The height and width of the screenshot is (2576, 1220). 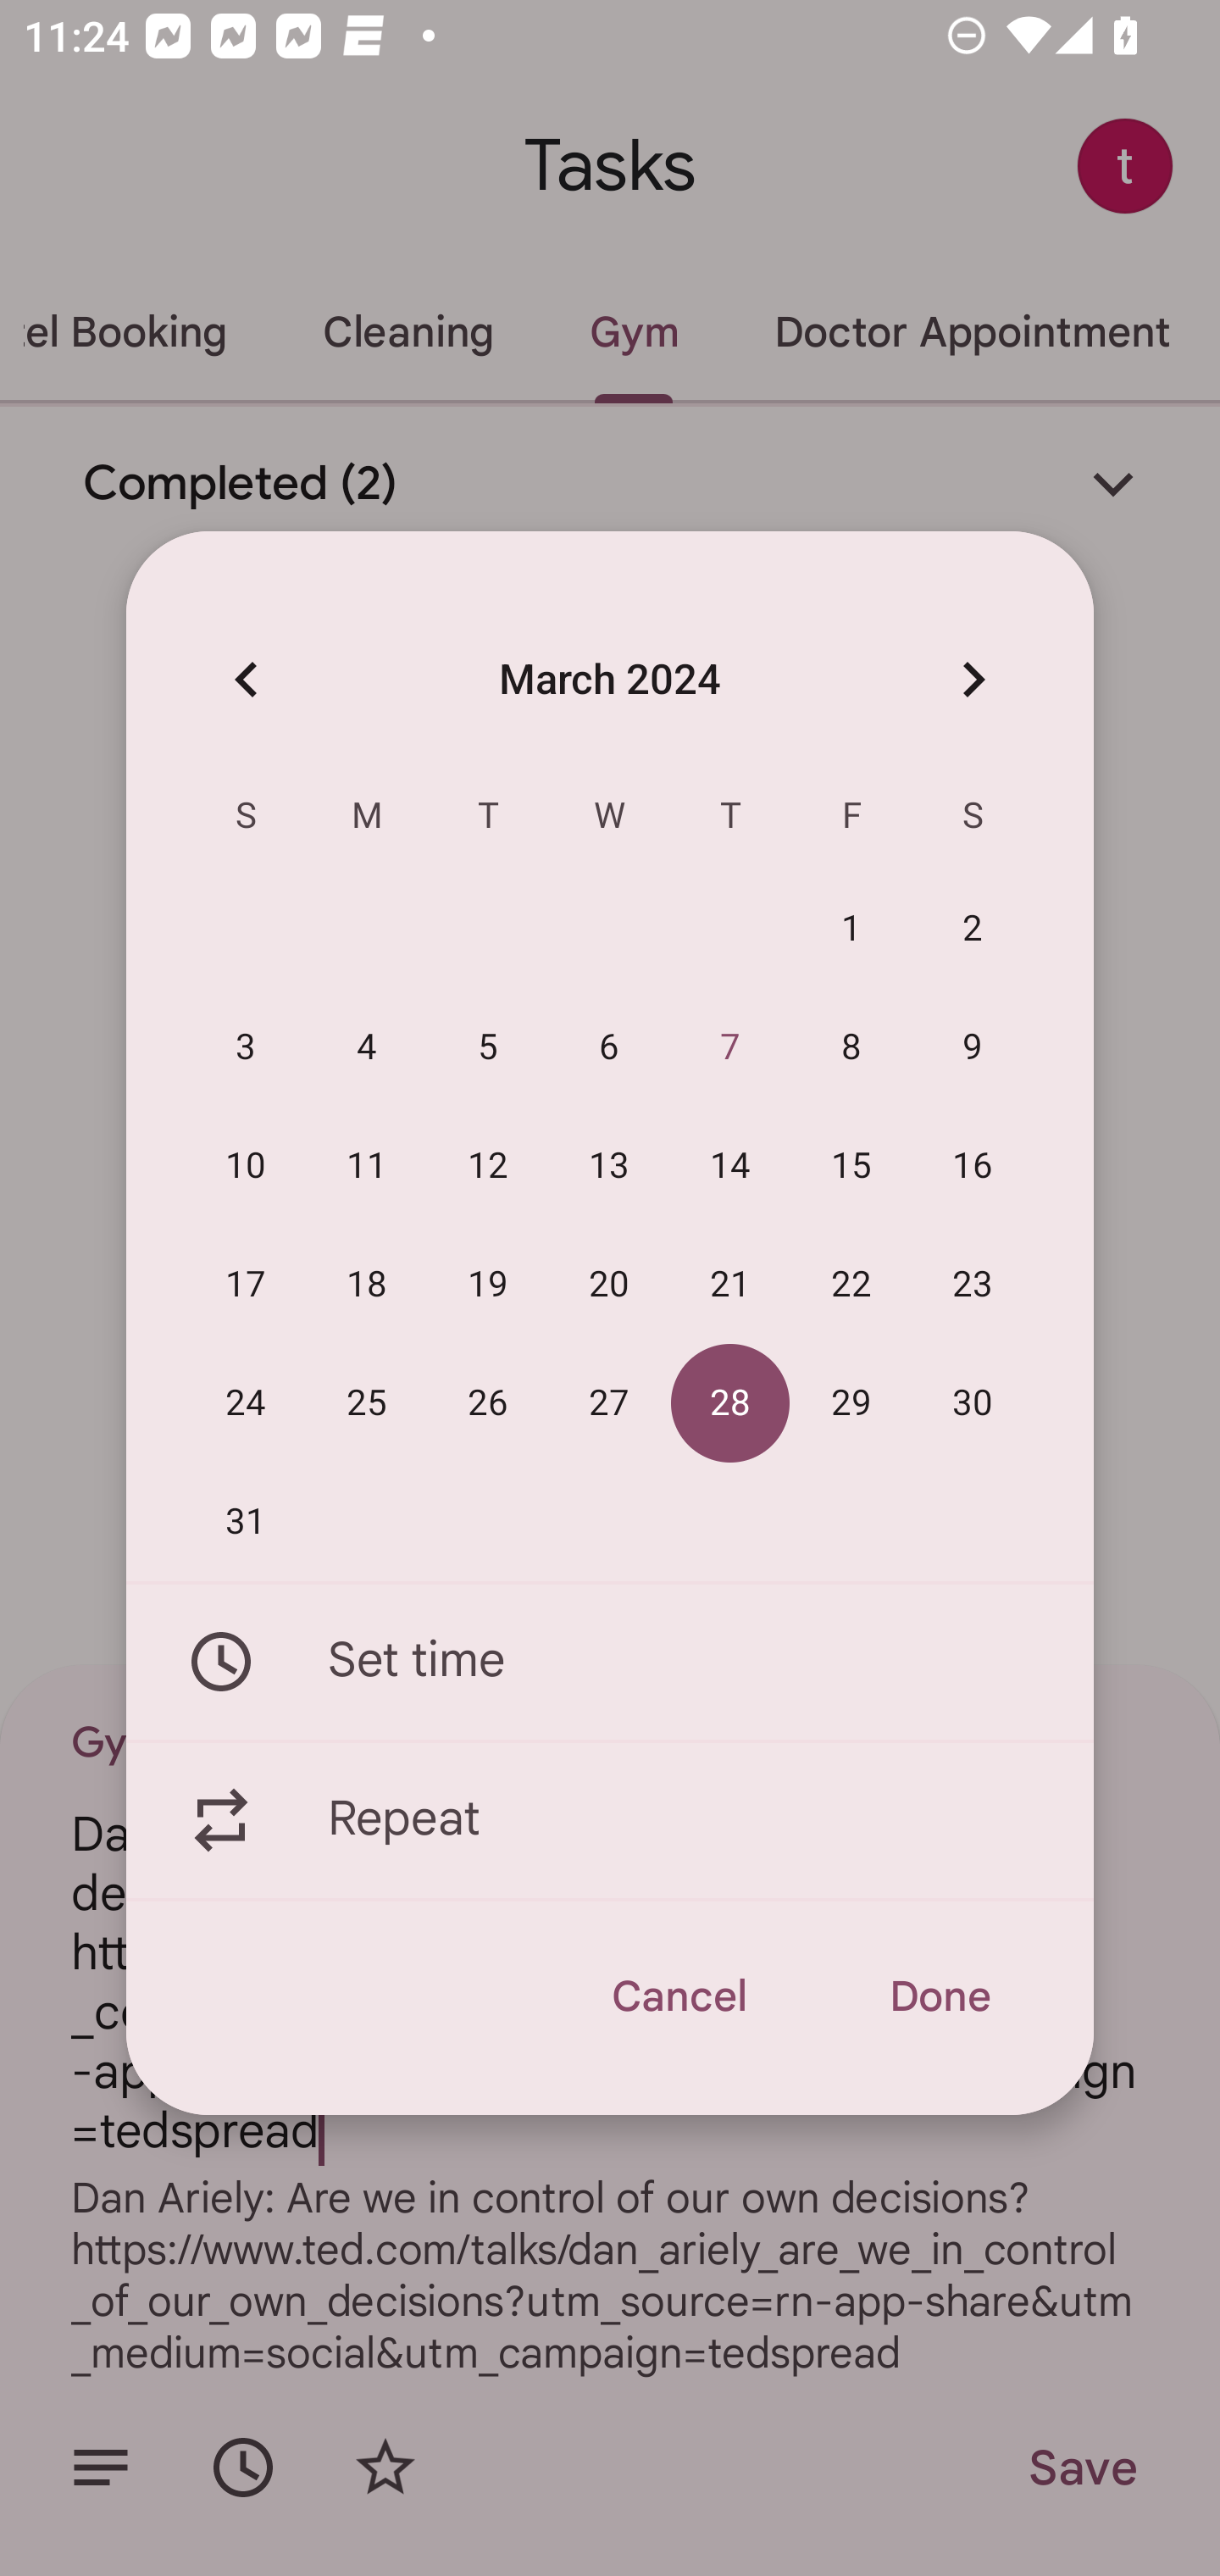 I want to click on 26 26 March 2024, so click(x=488, y=1403).